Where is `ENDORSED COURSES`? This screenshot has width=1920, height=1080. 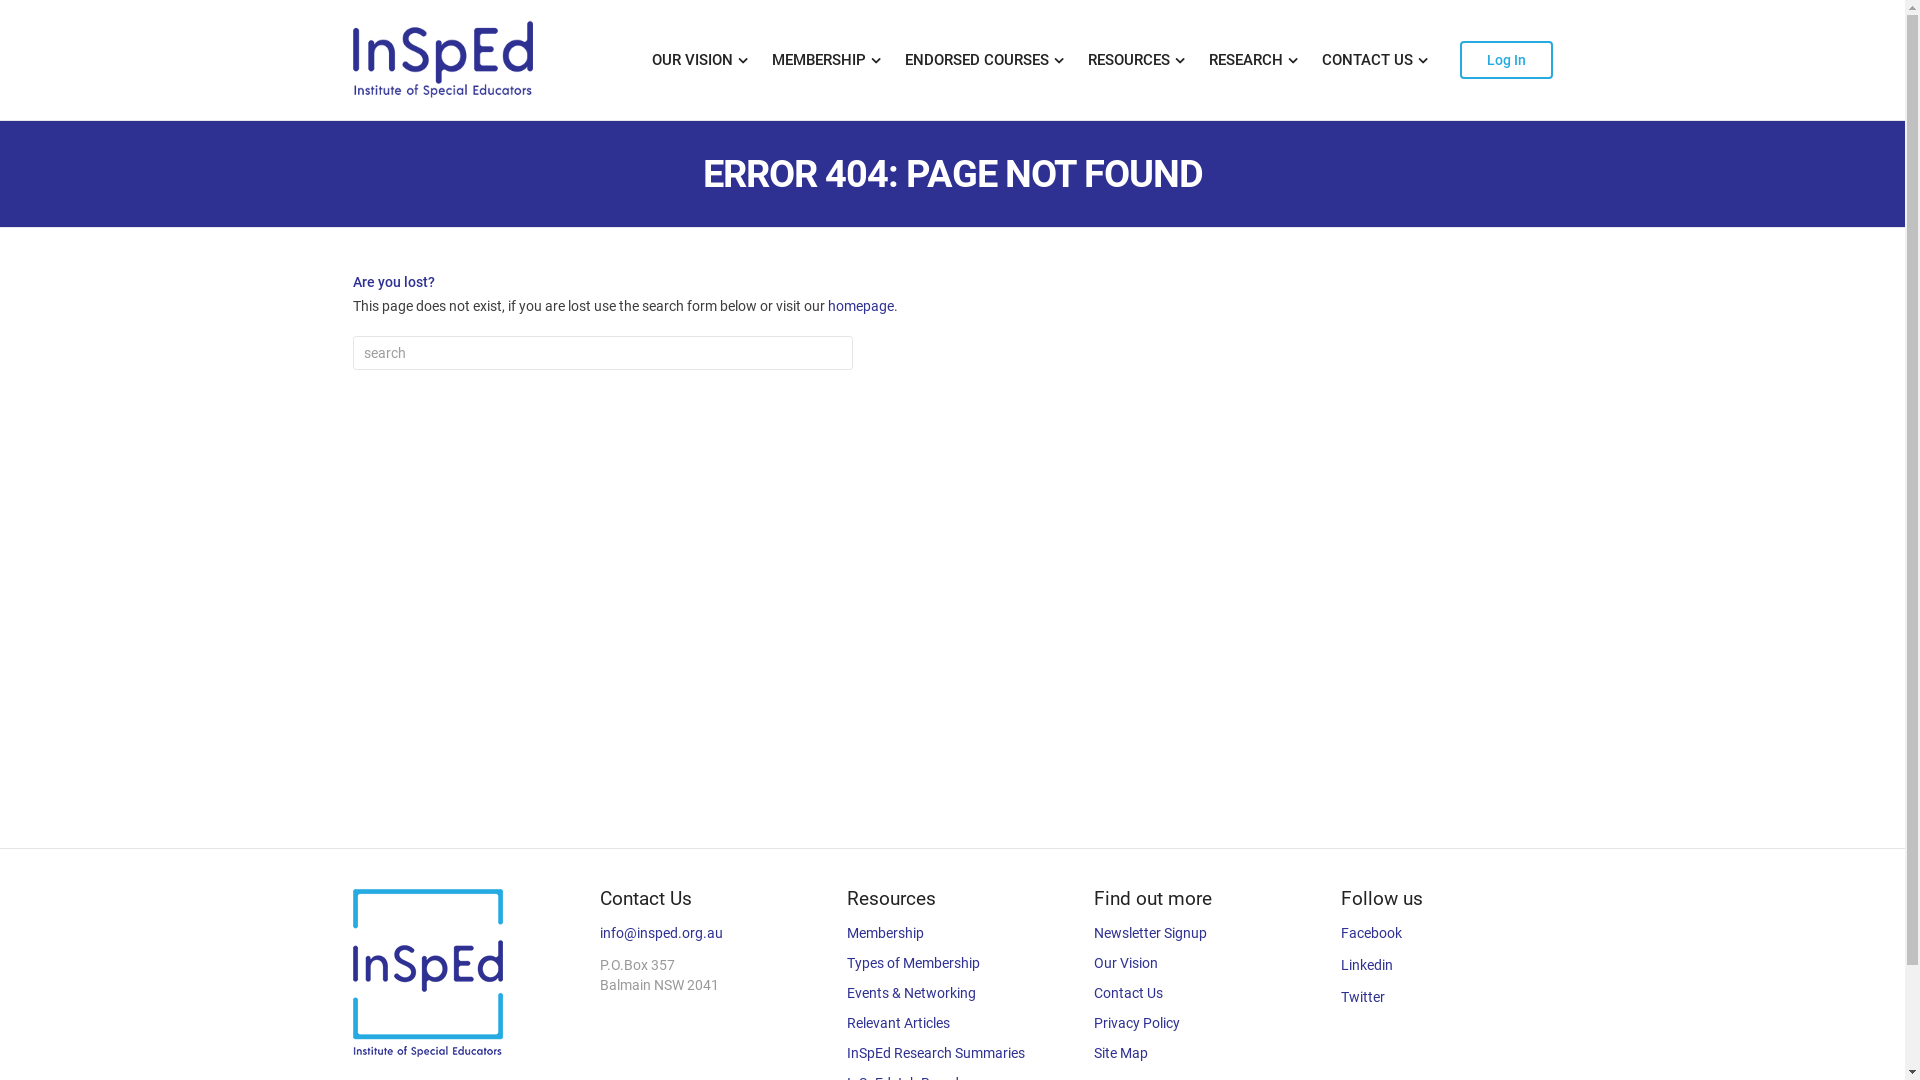 ENDORSED COURSES is located at coordinates (984, 60).